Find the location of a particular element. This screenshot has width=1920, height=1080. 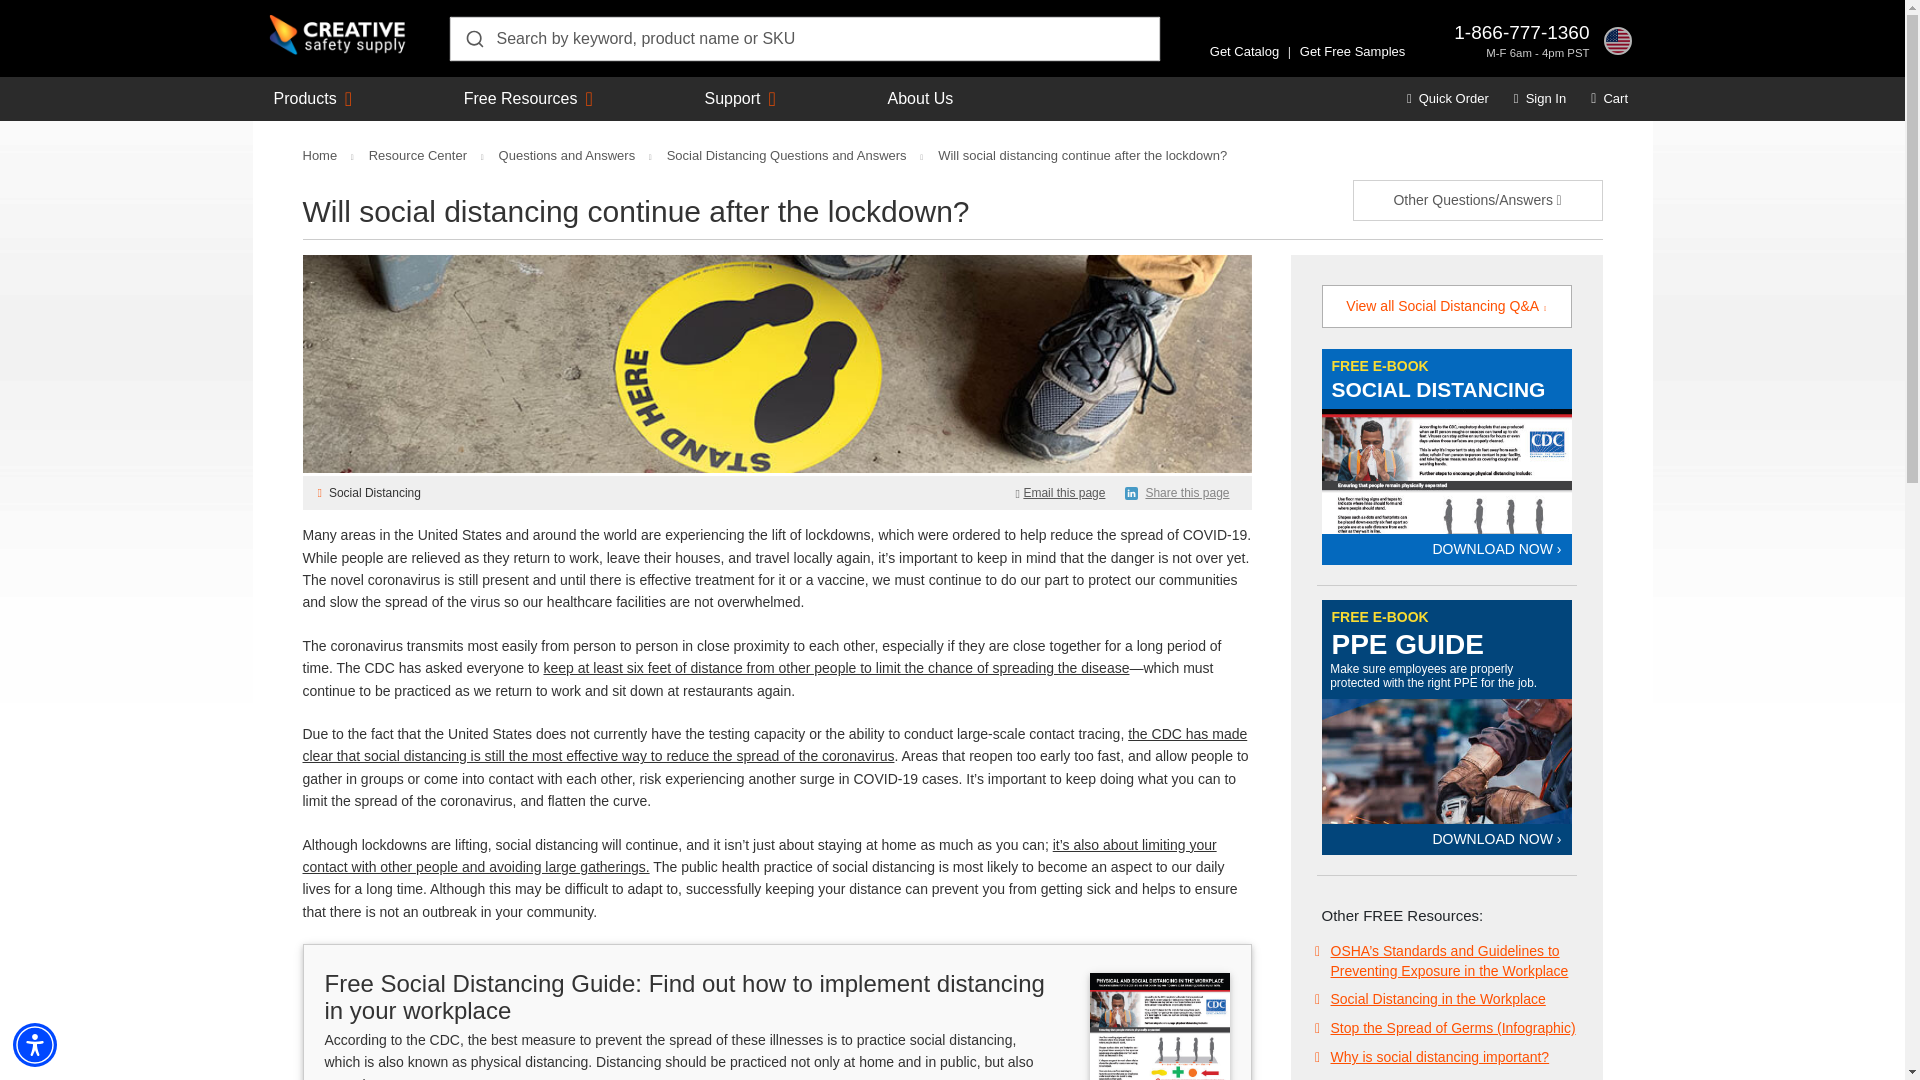

Accessibility Menu is located at coordinates (35, 1044).